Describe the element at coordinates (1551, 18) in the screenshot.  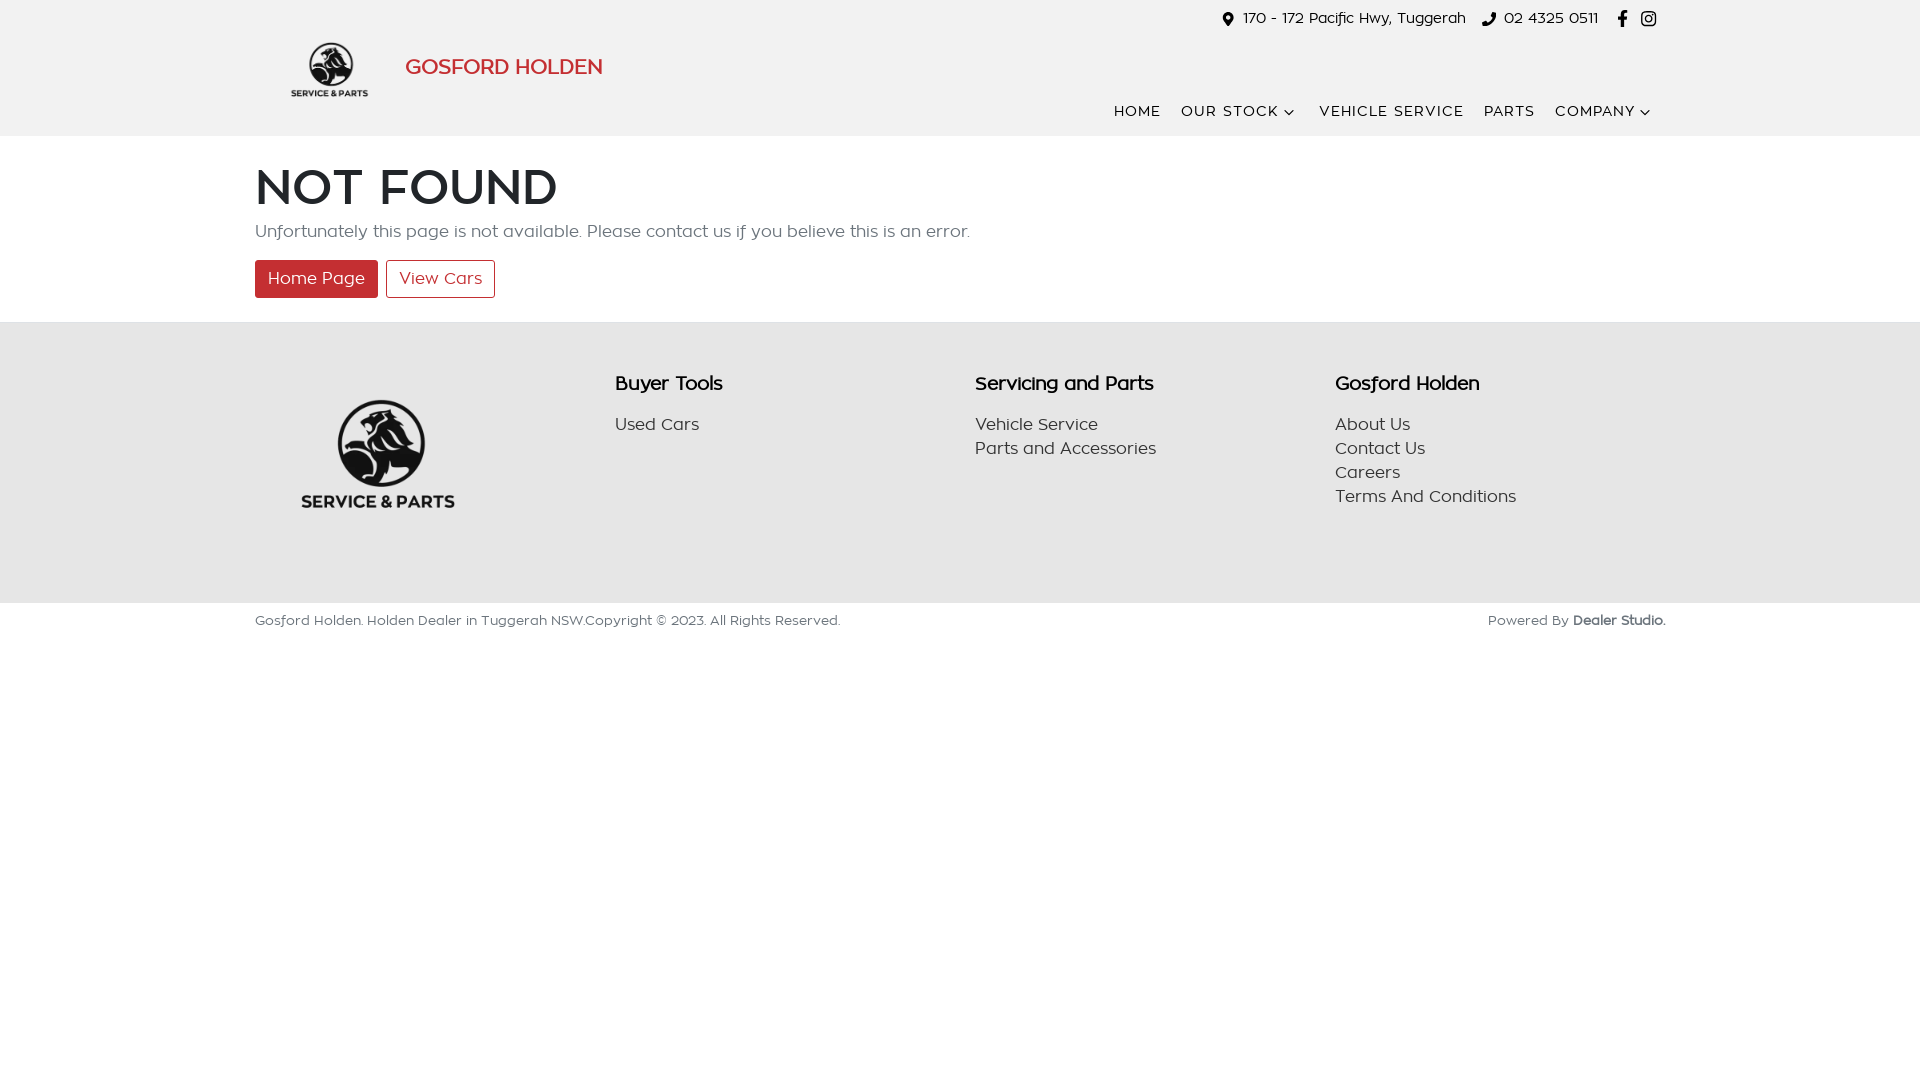
I see `02 4325 0511` at that location.